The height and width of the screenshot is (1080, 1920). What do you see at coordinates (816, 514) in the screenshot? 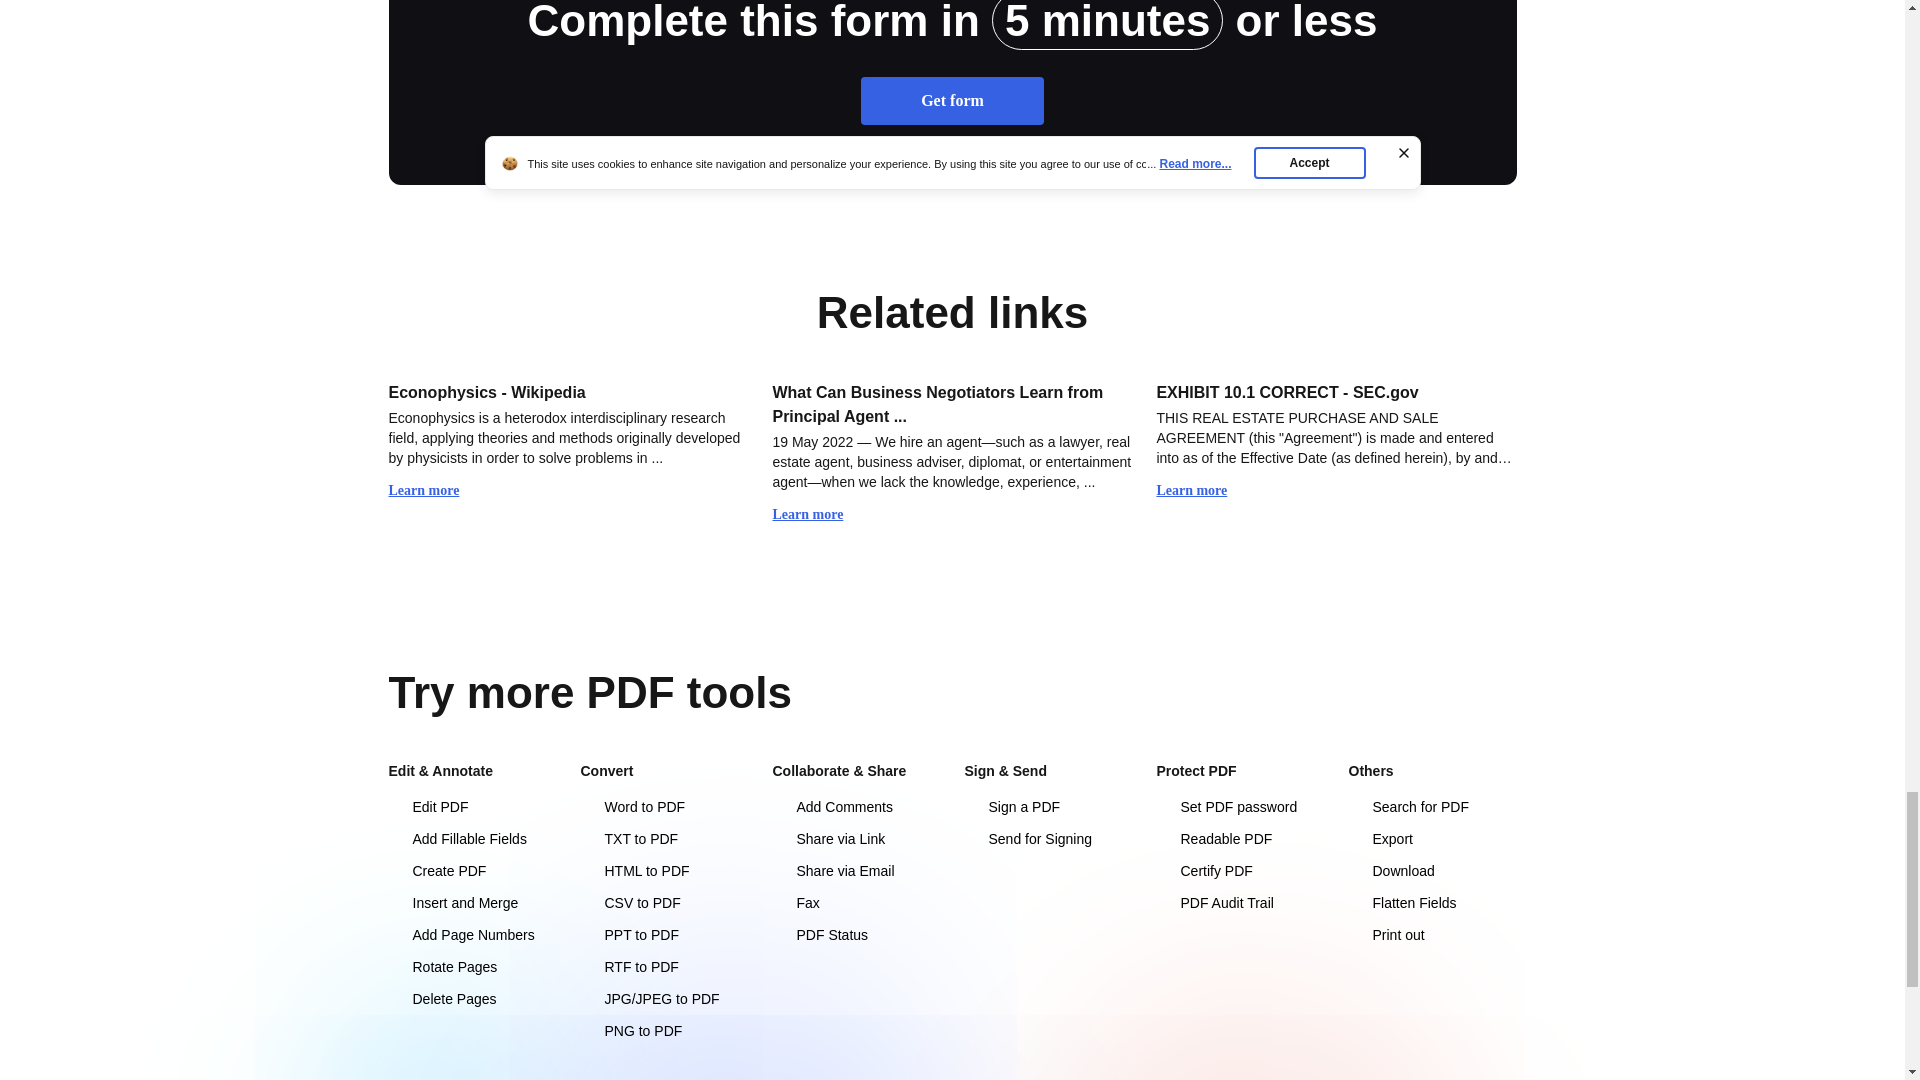
I see `Learn more` at bounding box center [816, 514].